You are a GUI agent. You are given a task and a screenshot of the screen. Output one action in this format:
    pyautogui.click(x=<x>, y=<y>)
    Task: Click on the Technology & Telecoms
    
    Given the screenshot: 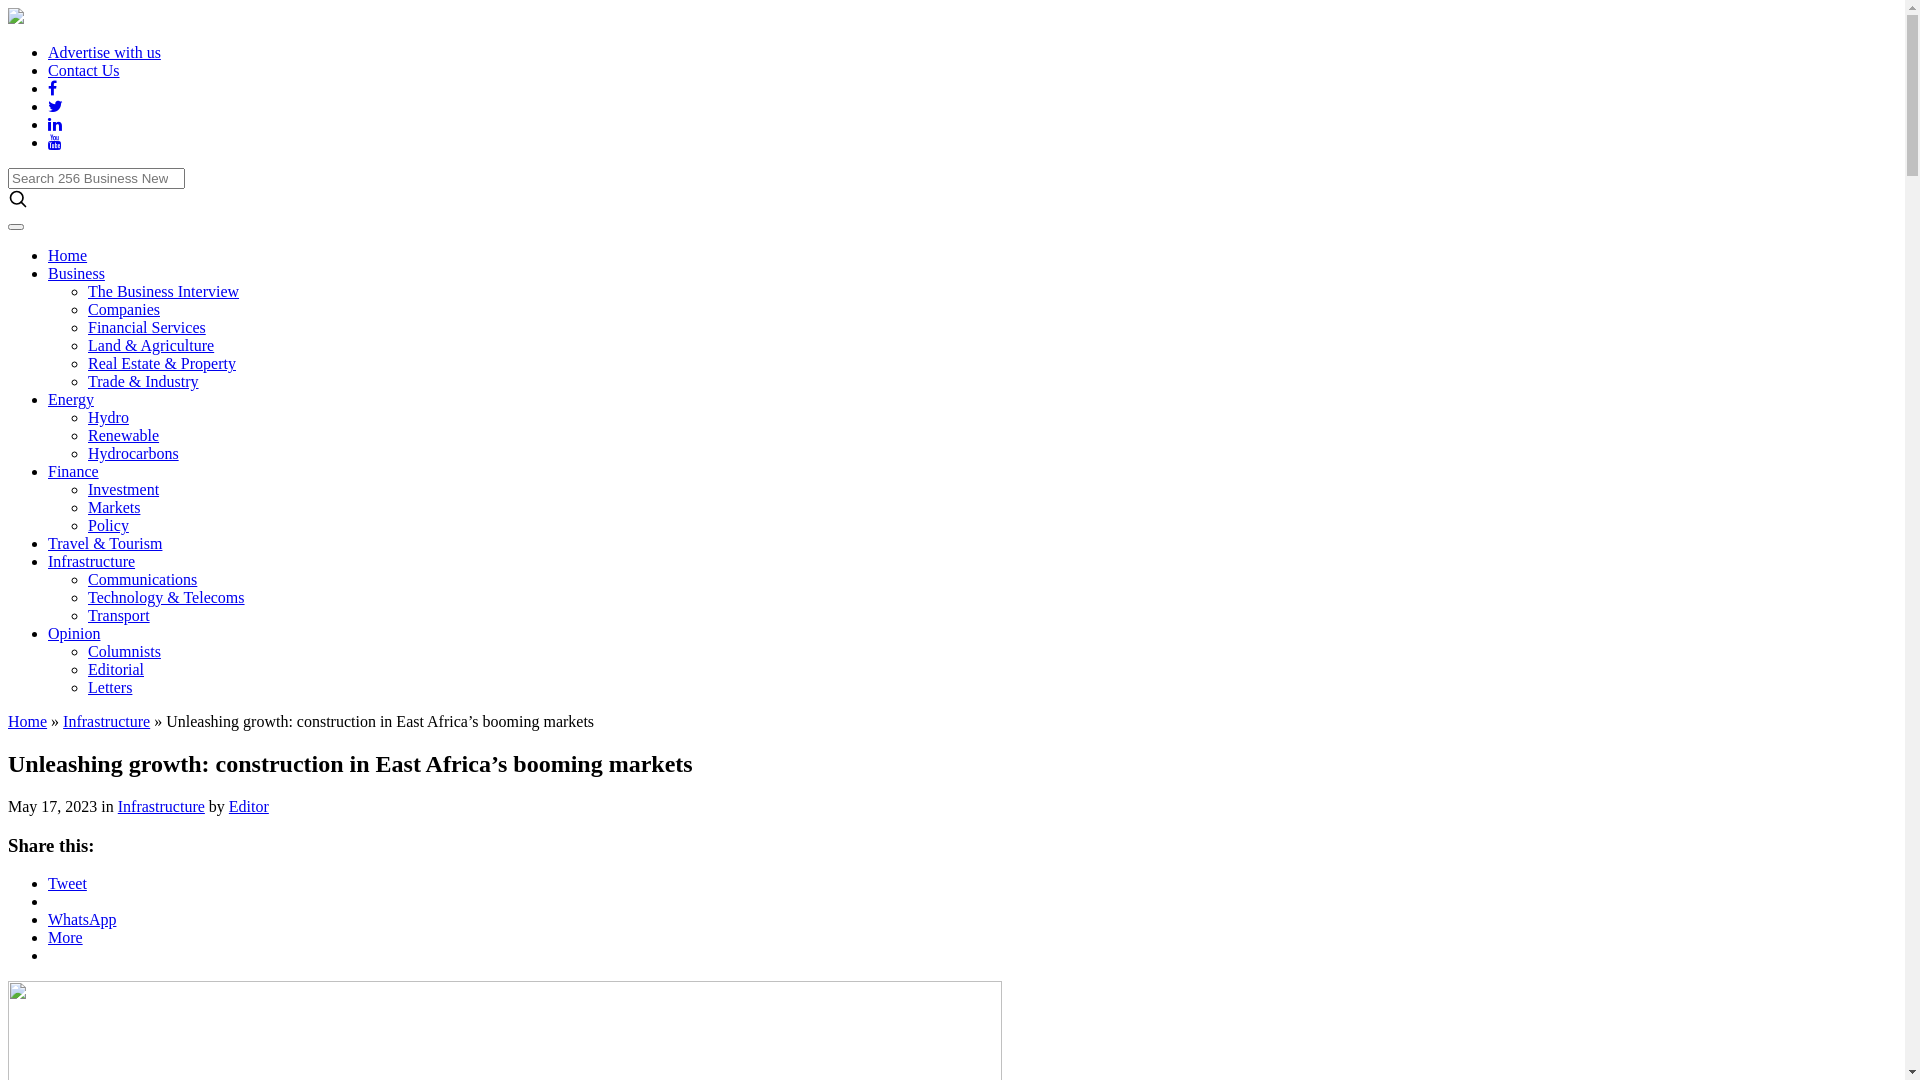 What is the action you would take?
    pyautogui.click(x=166, y=598)
    